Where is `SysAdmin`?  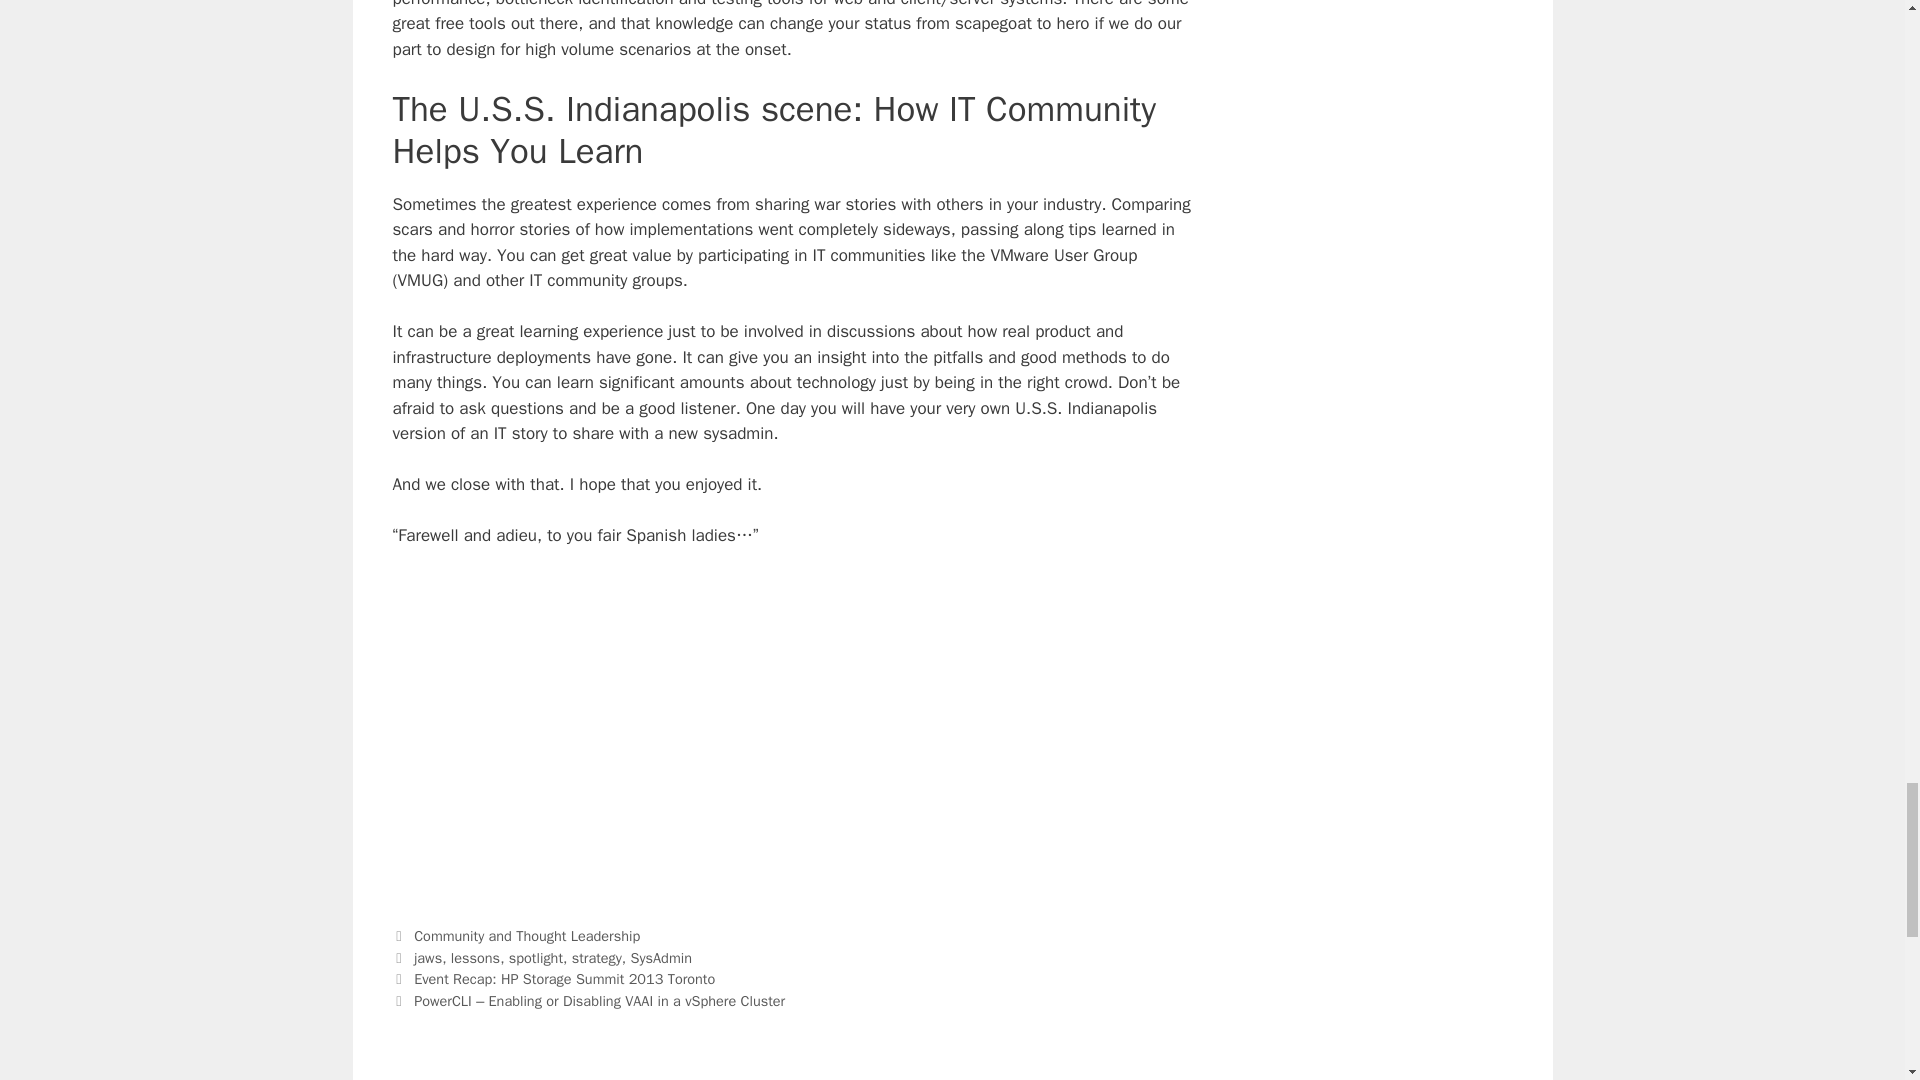
SysAdmin is located at coordinates (661, 958).